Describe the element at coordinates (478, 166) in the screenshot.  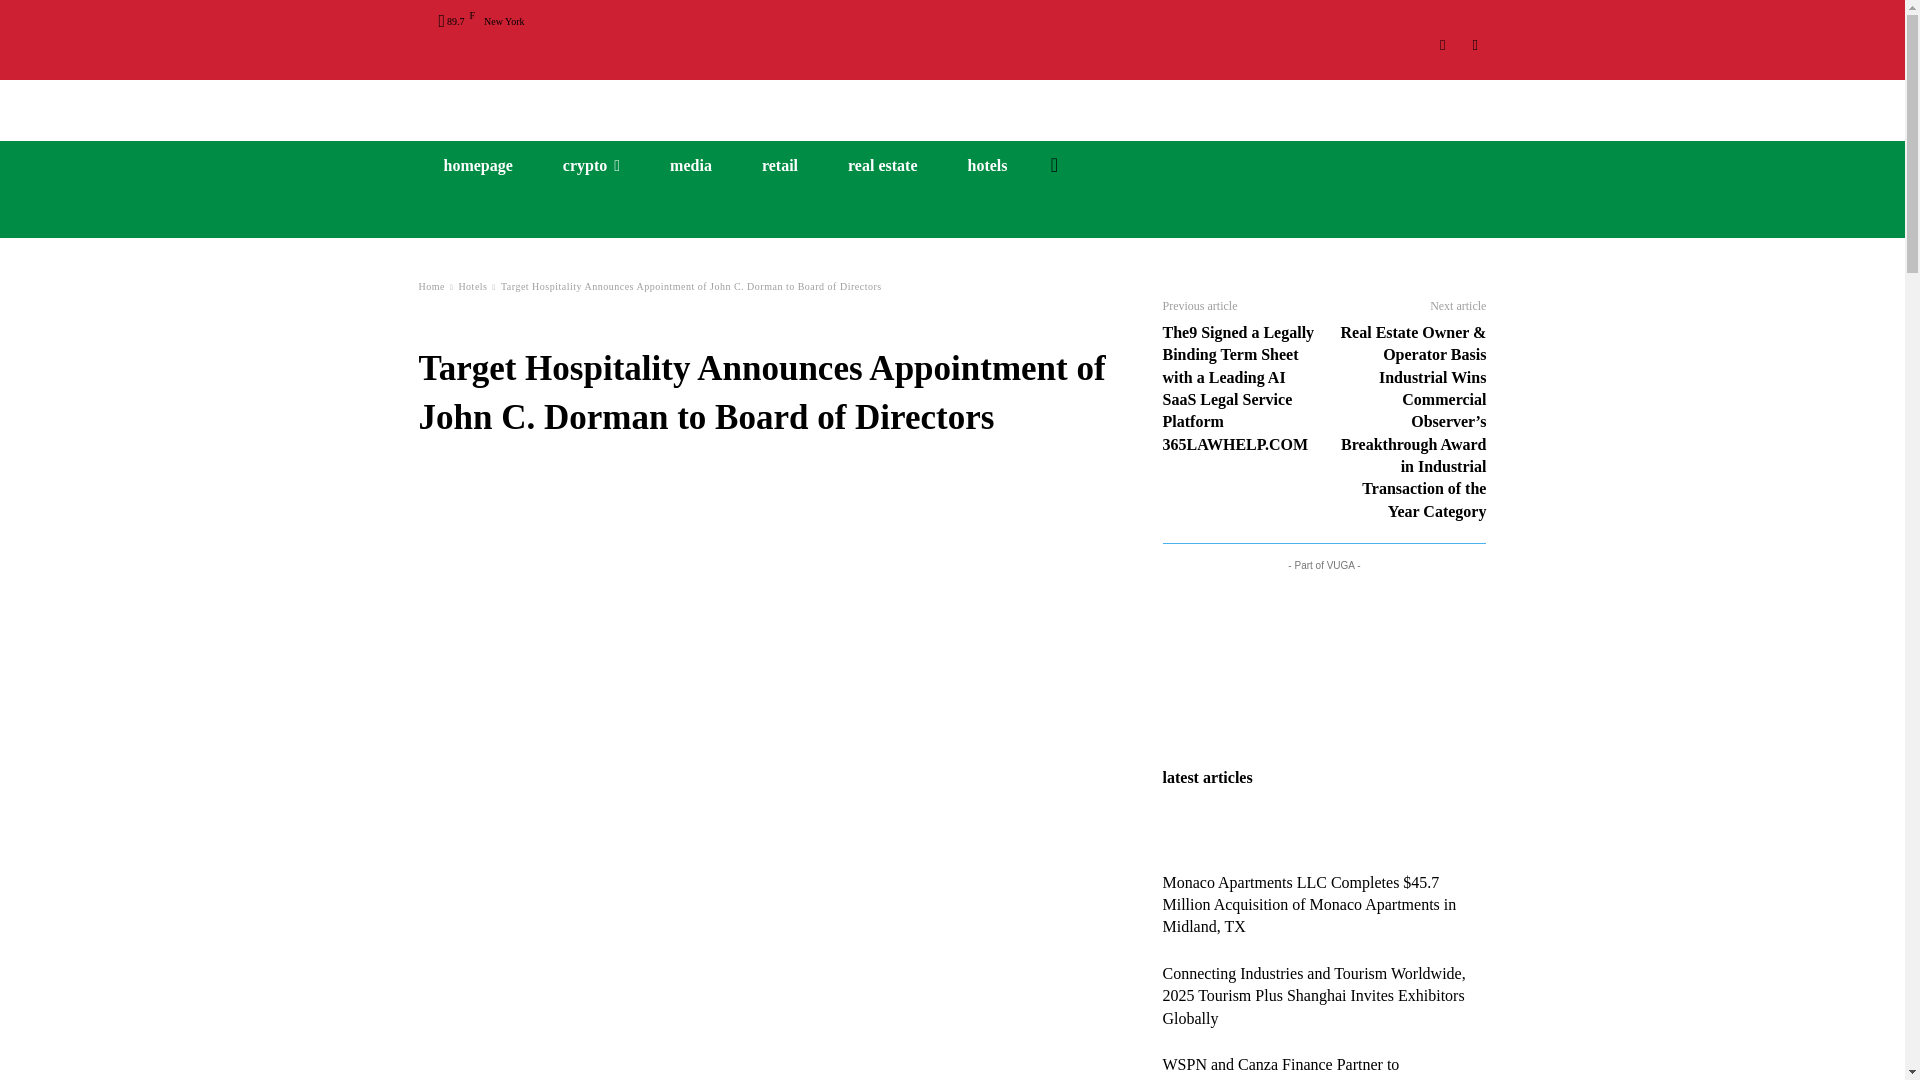
I see `homepage` at that location.